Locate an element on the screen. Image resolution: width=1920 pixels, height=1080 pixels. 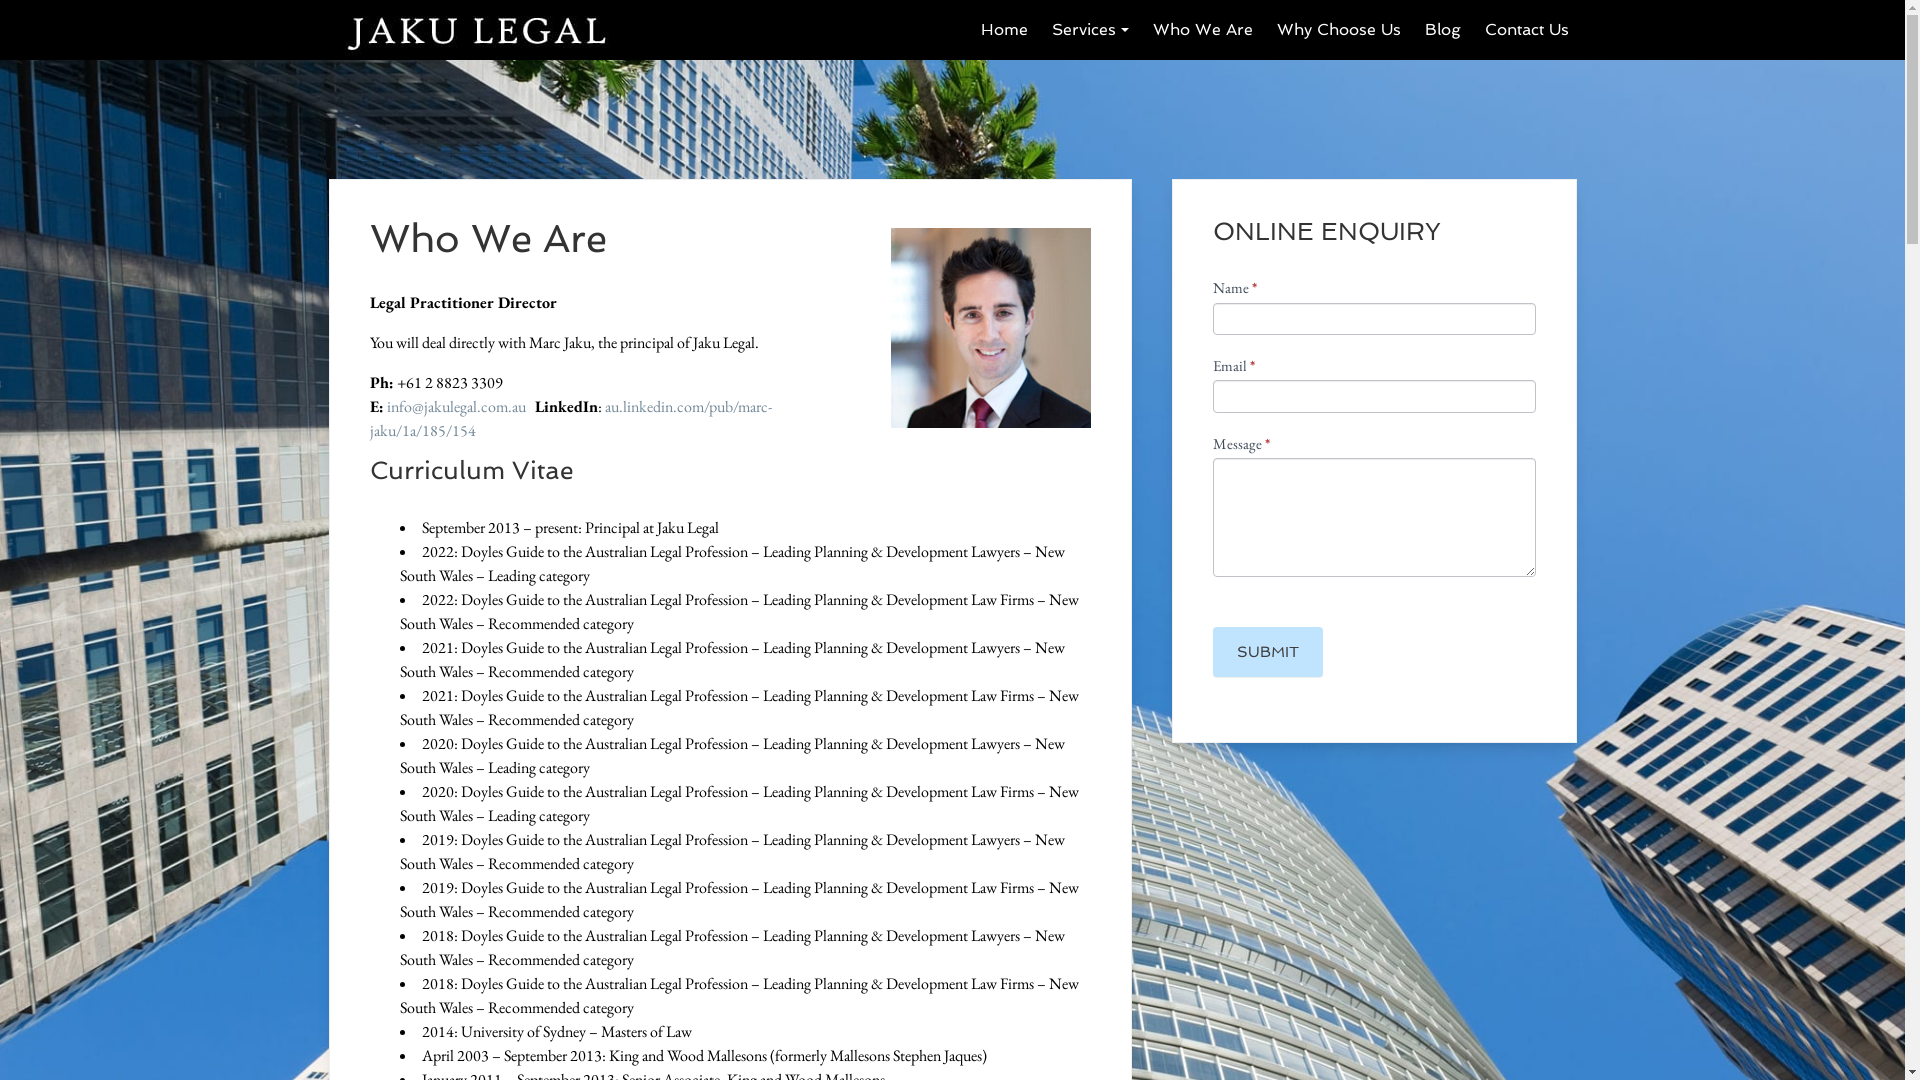
Who We Are is located at coordinates (1202, 30).